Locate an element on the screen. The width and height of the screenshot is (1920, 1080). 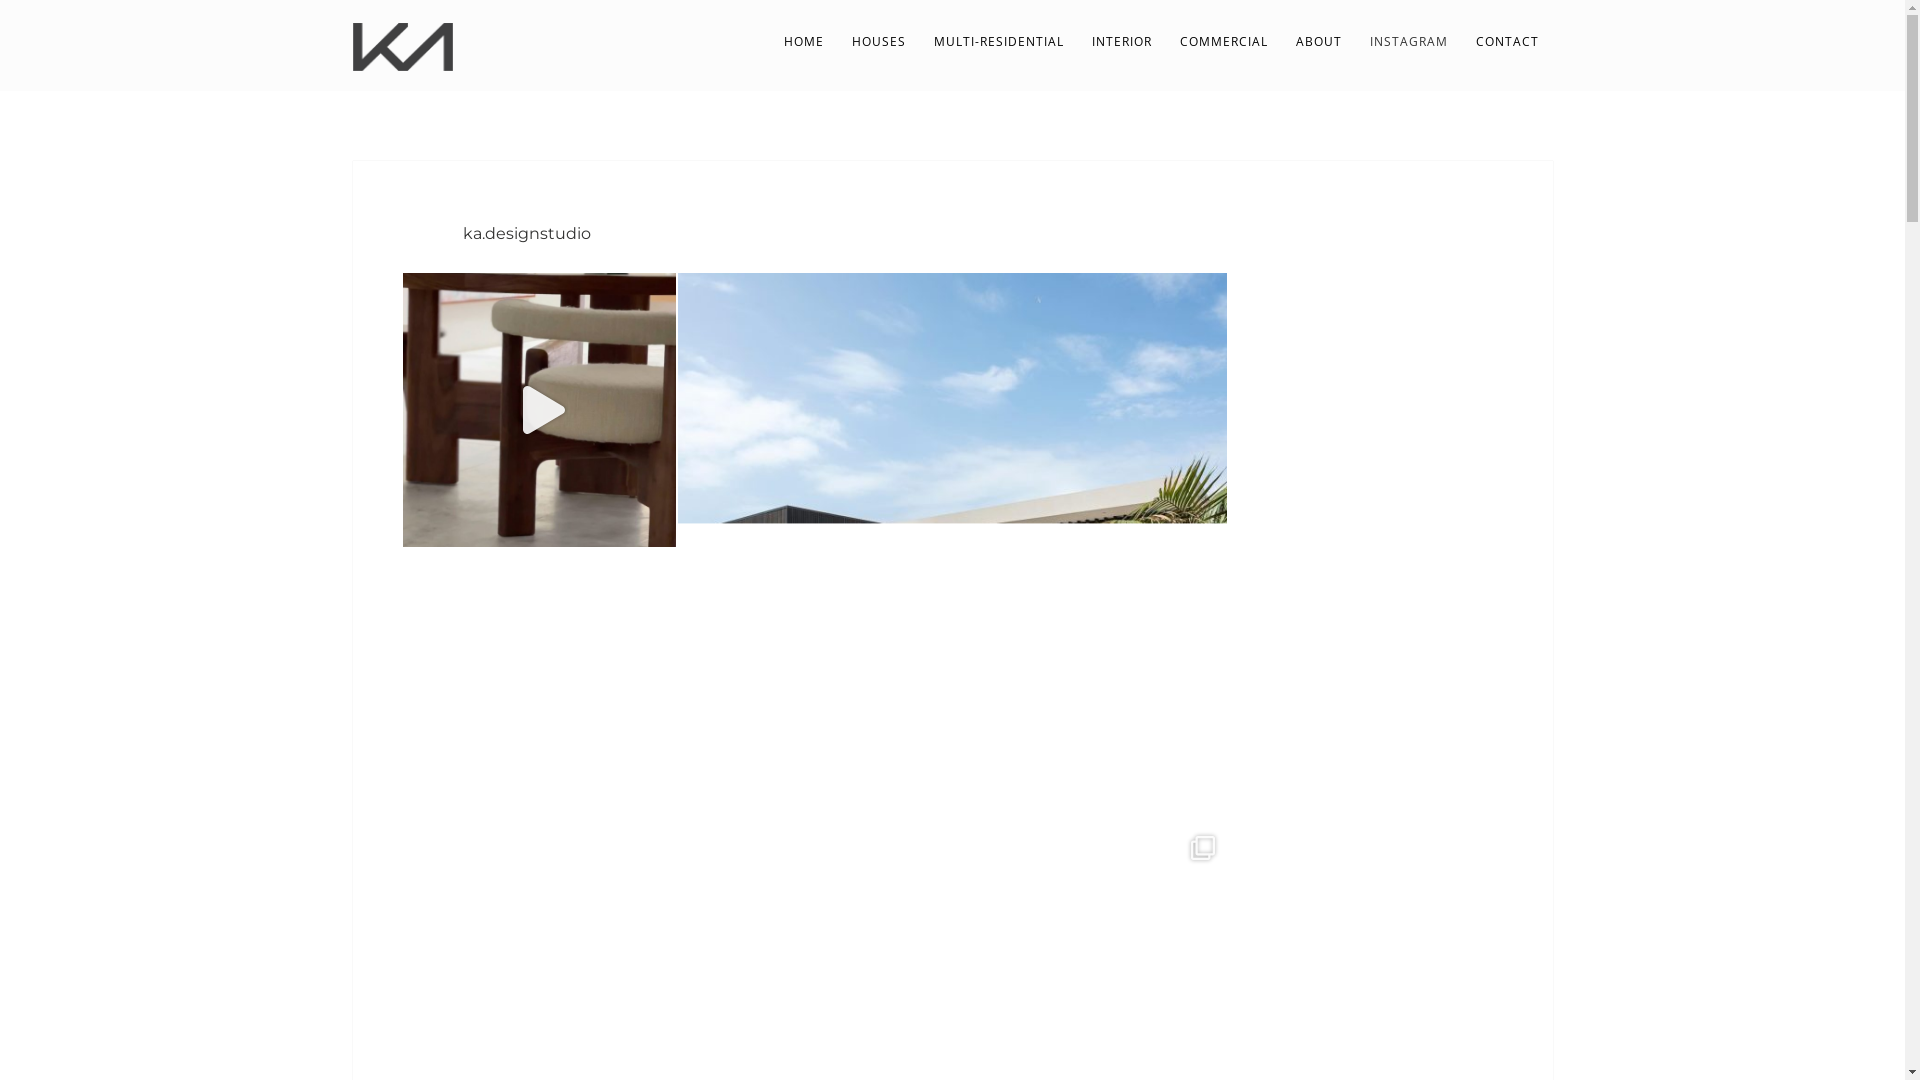
ABOUT is located at coordinates (1319, 42).